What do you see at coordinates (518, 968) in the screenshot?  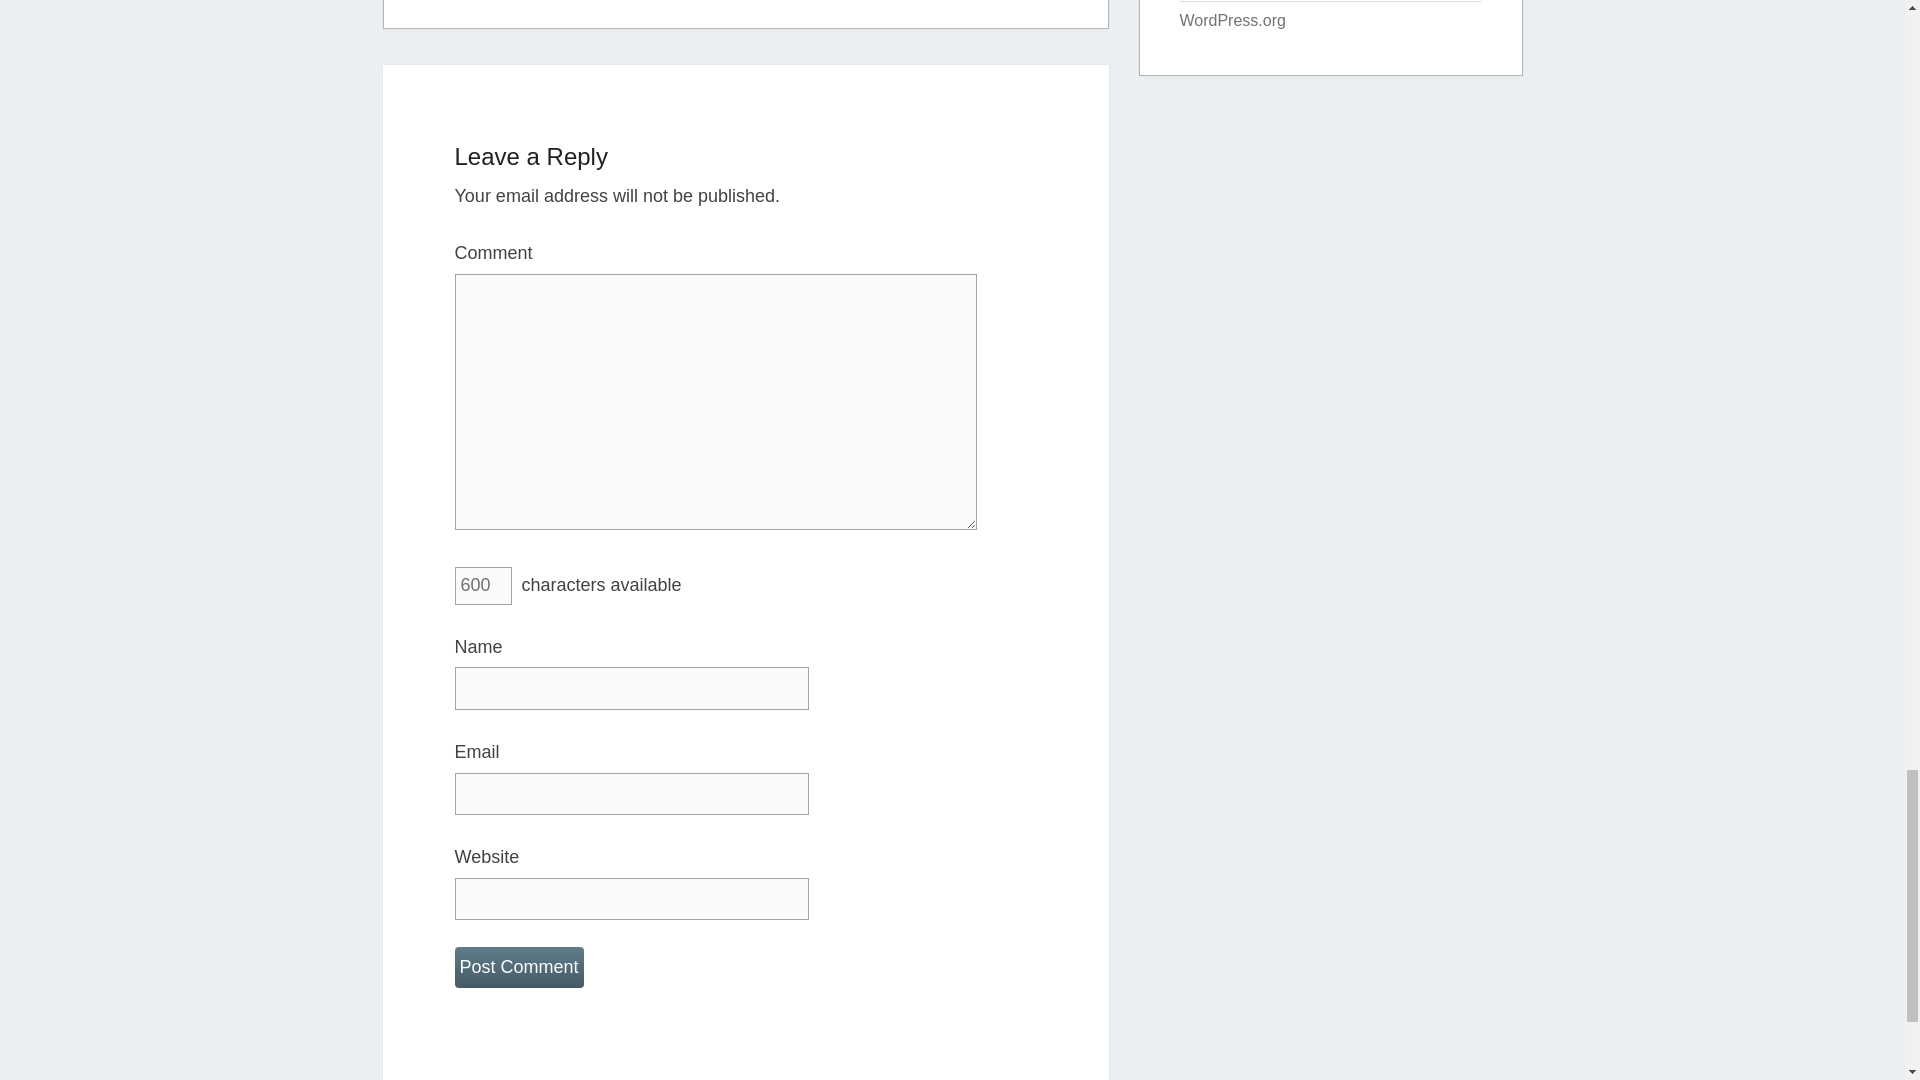 I see `Post Comment` at bounding box center [518, 968].